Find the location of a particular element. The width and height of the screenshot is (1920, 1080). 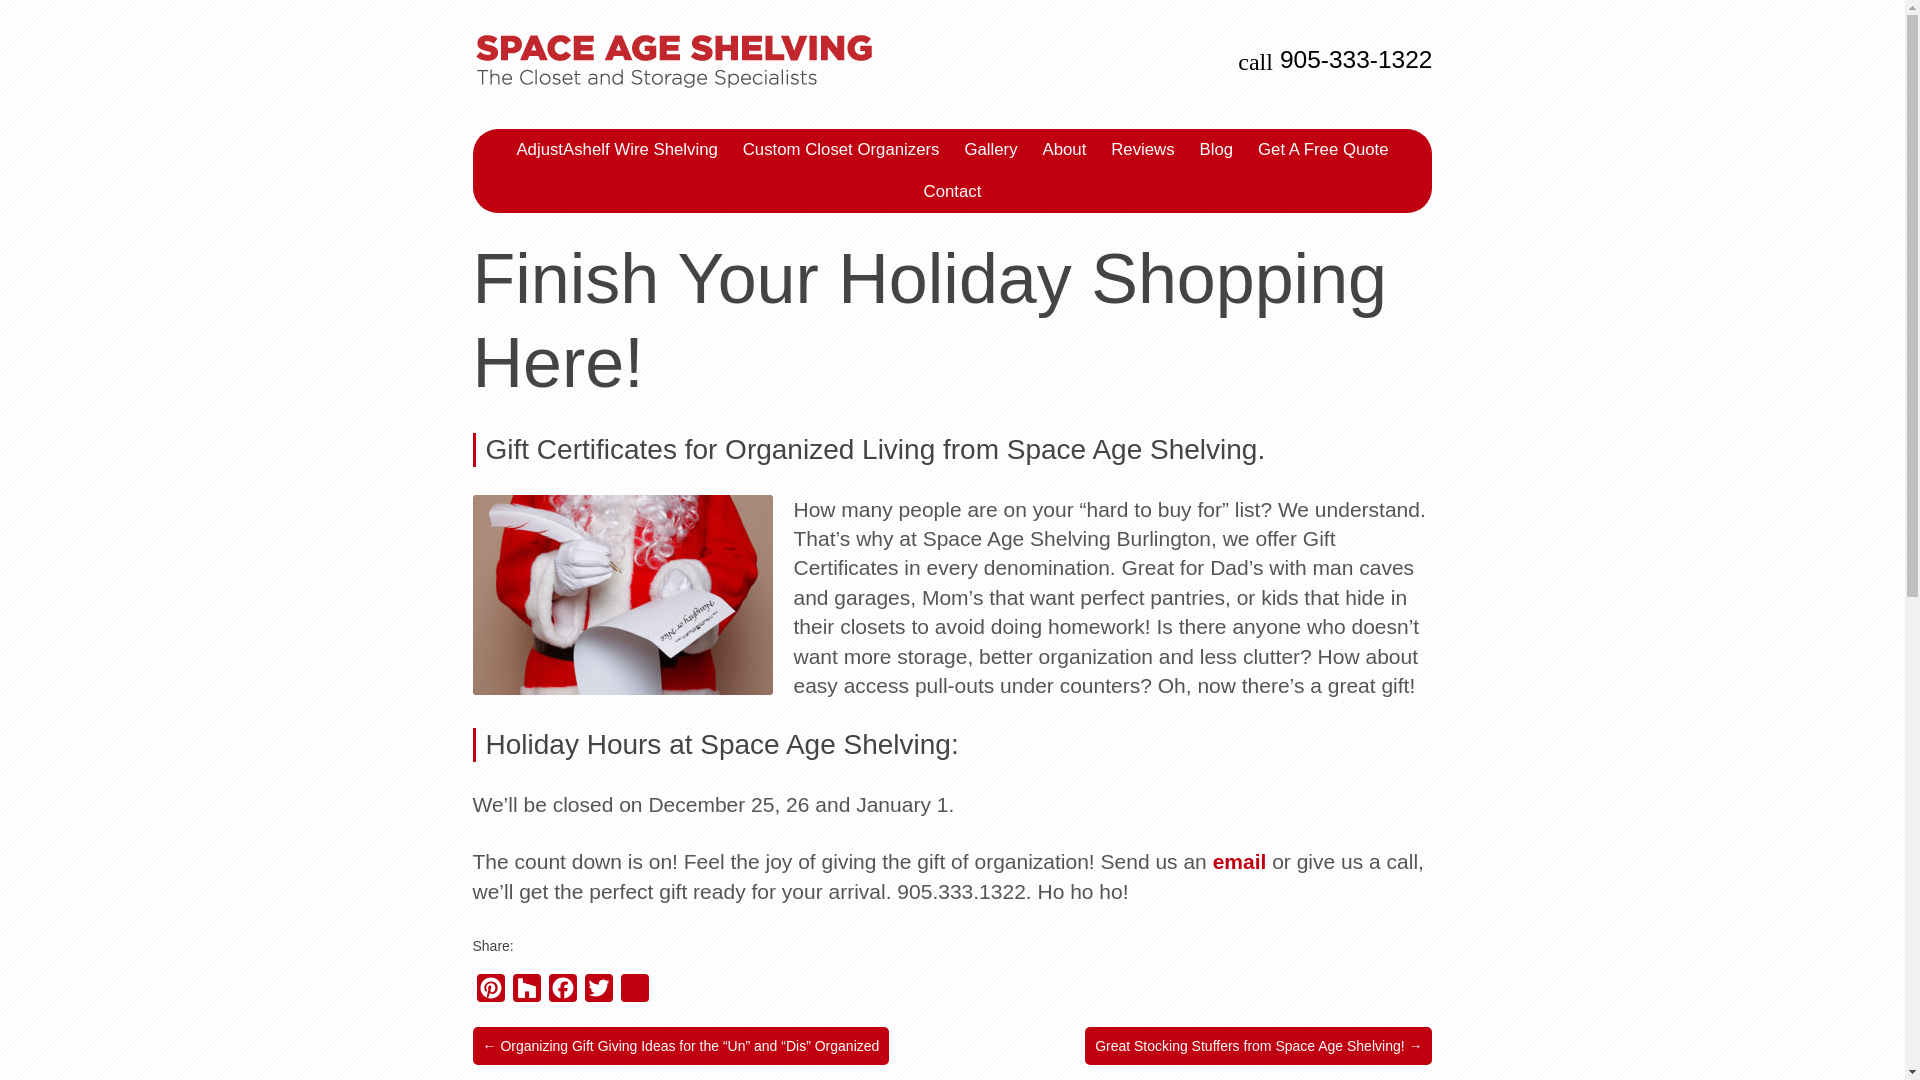

Gallery is located at coordinates (990, 149).